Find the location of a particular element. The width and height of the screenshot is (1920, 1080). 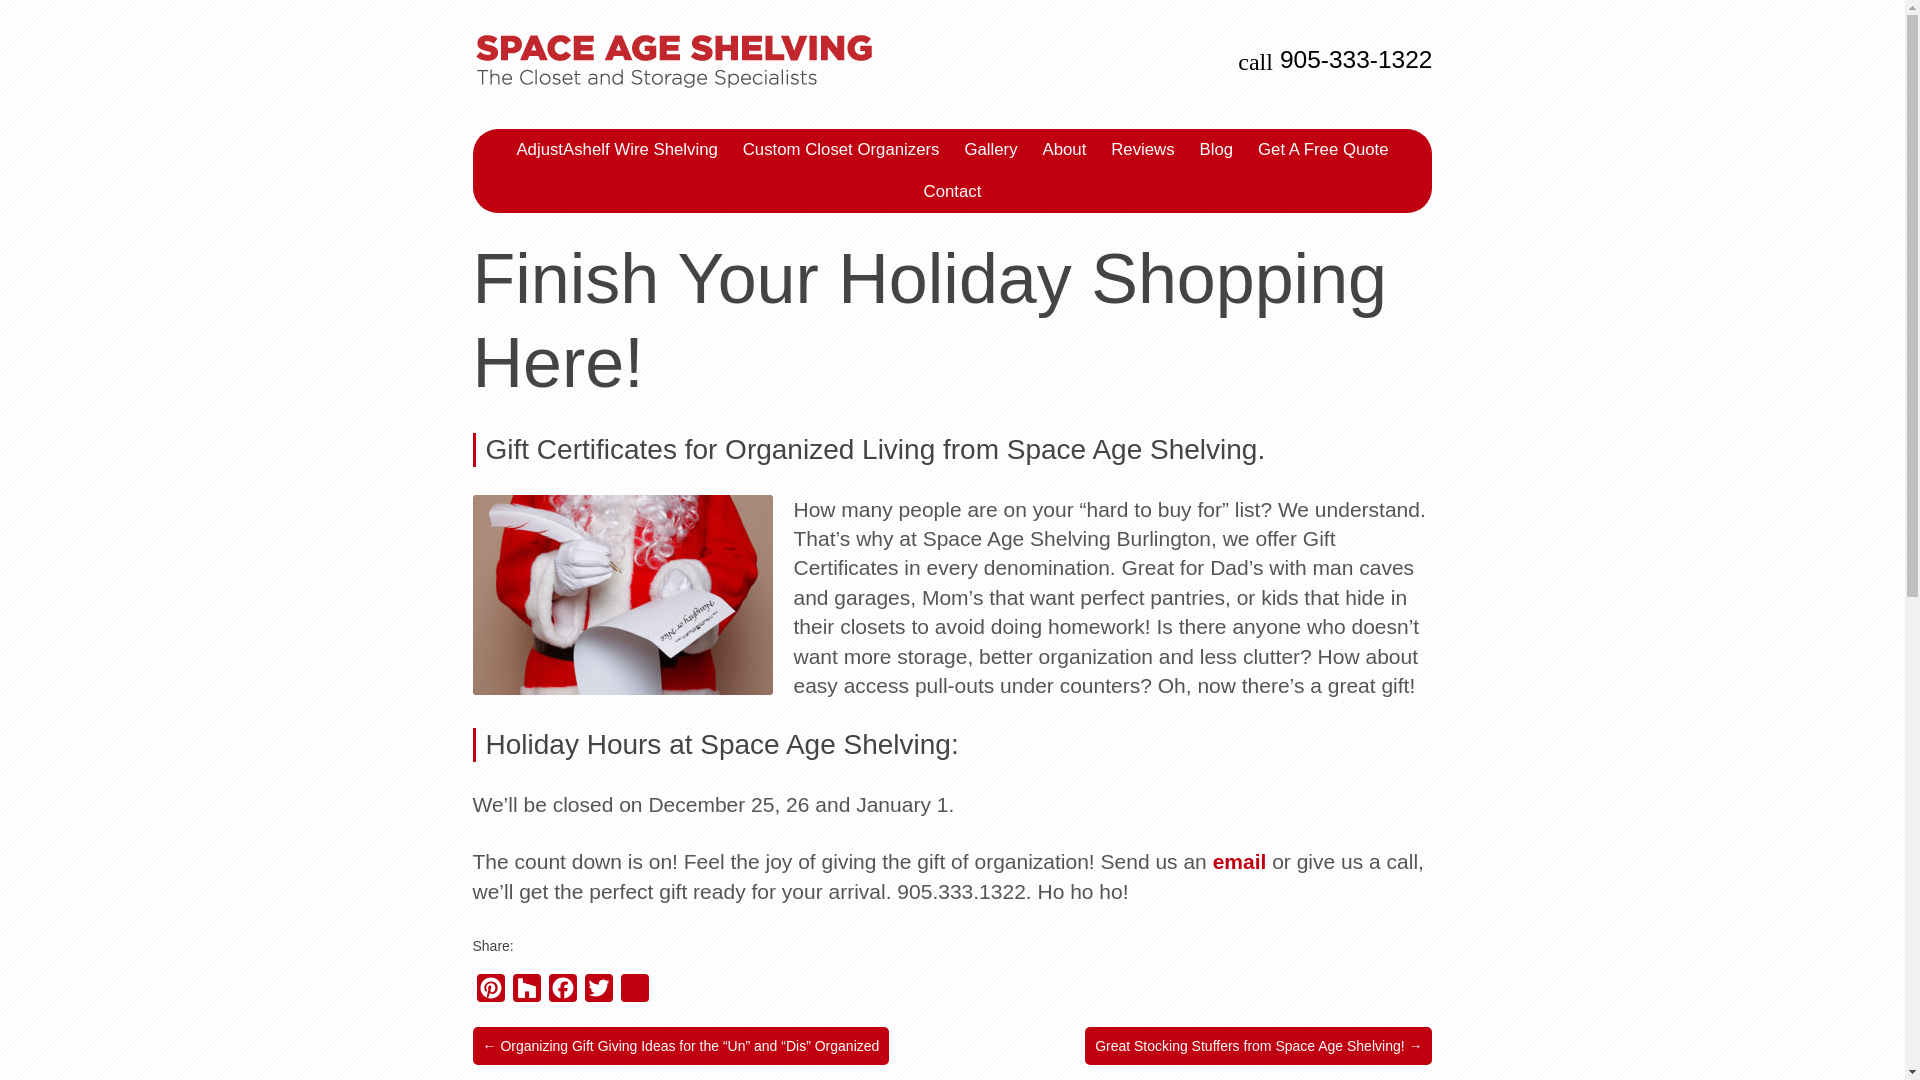

Gallery is located at coordinates (990, 149).